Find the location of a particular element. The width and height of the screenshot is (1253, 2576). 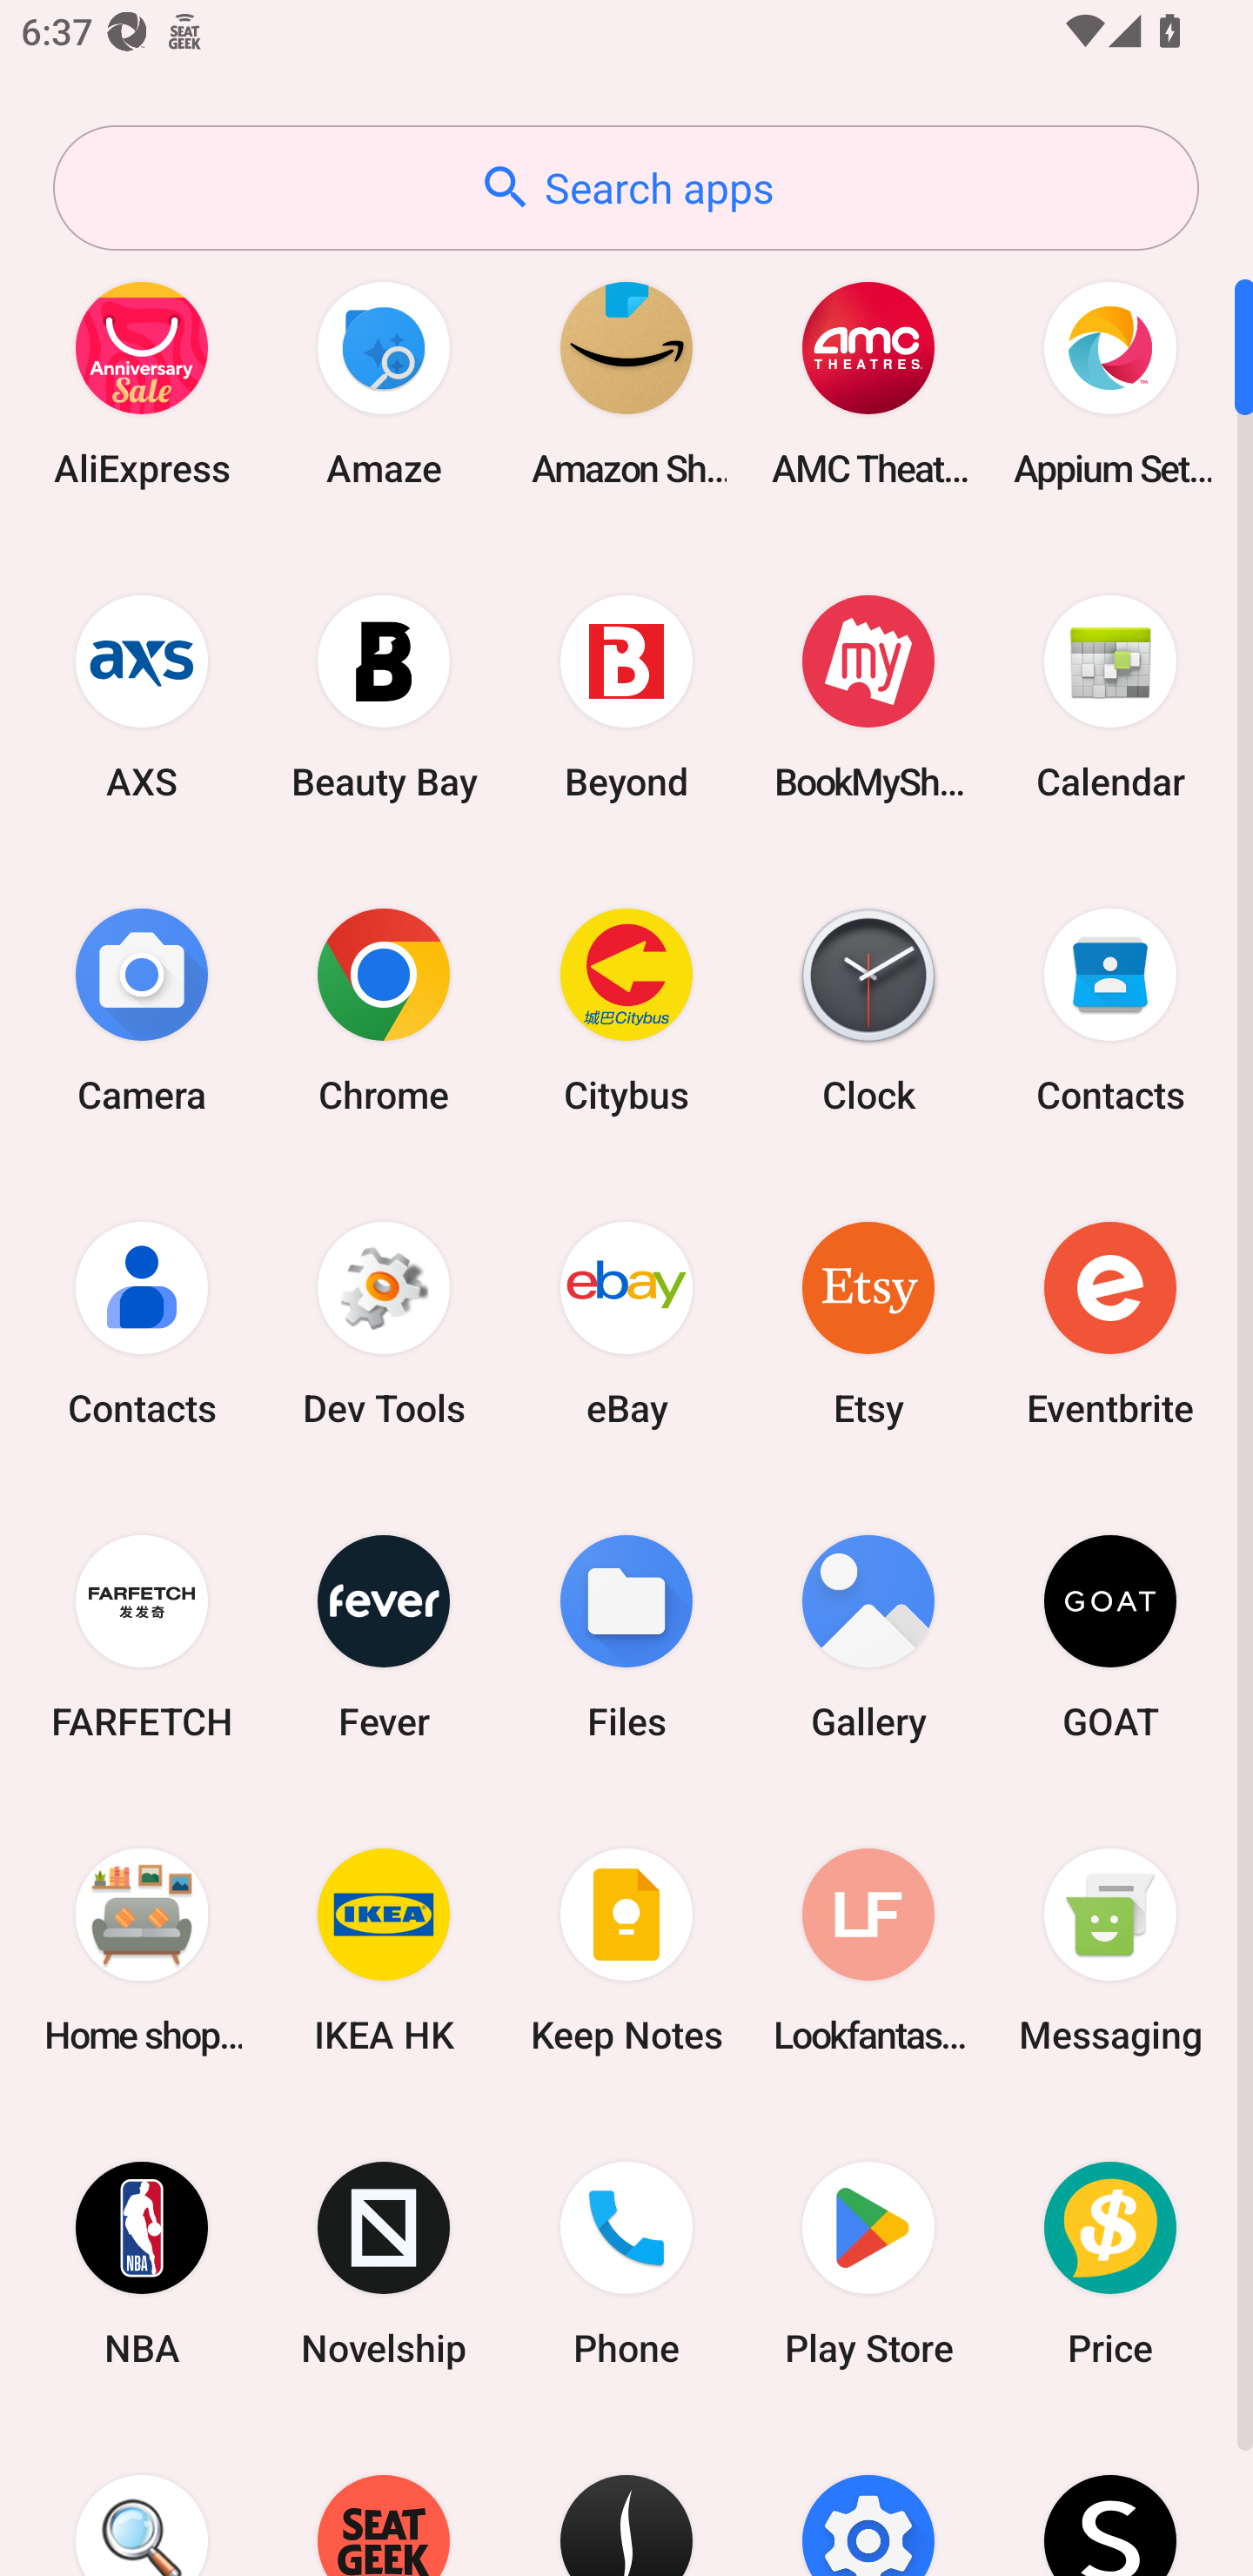

Beauty Bay is located at coordinates (384, 696).